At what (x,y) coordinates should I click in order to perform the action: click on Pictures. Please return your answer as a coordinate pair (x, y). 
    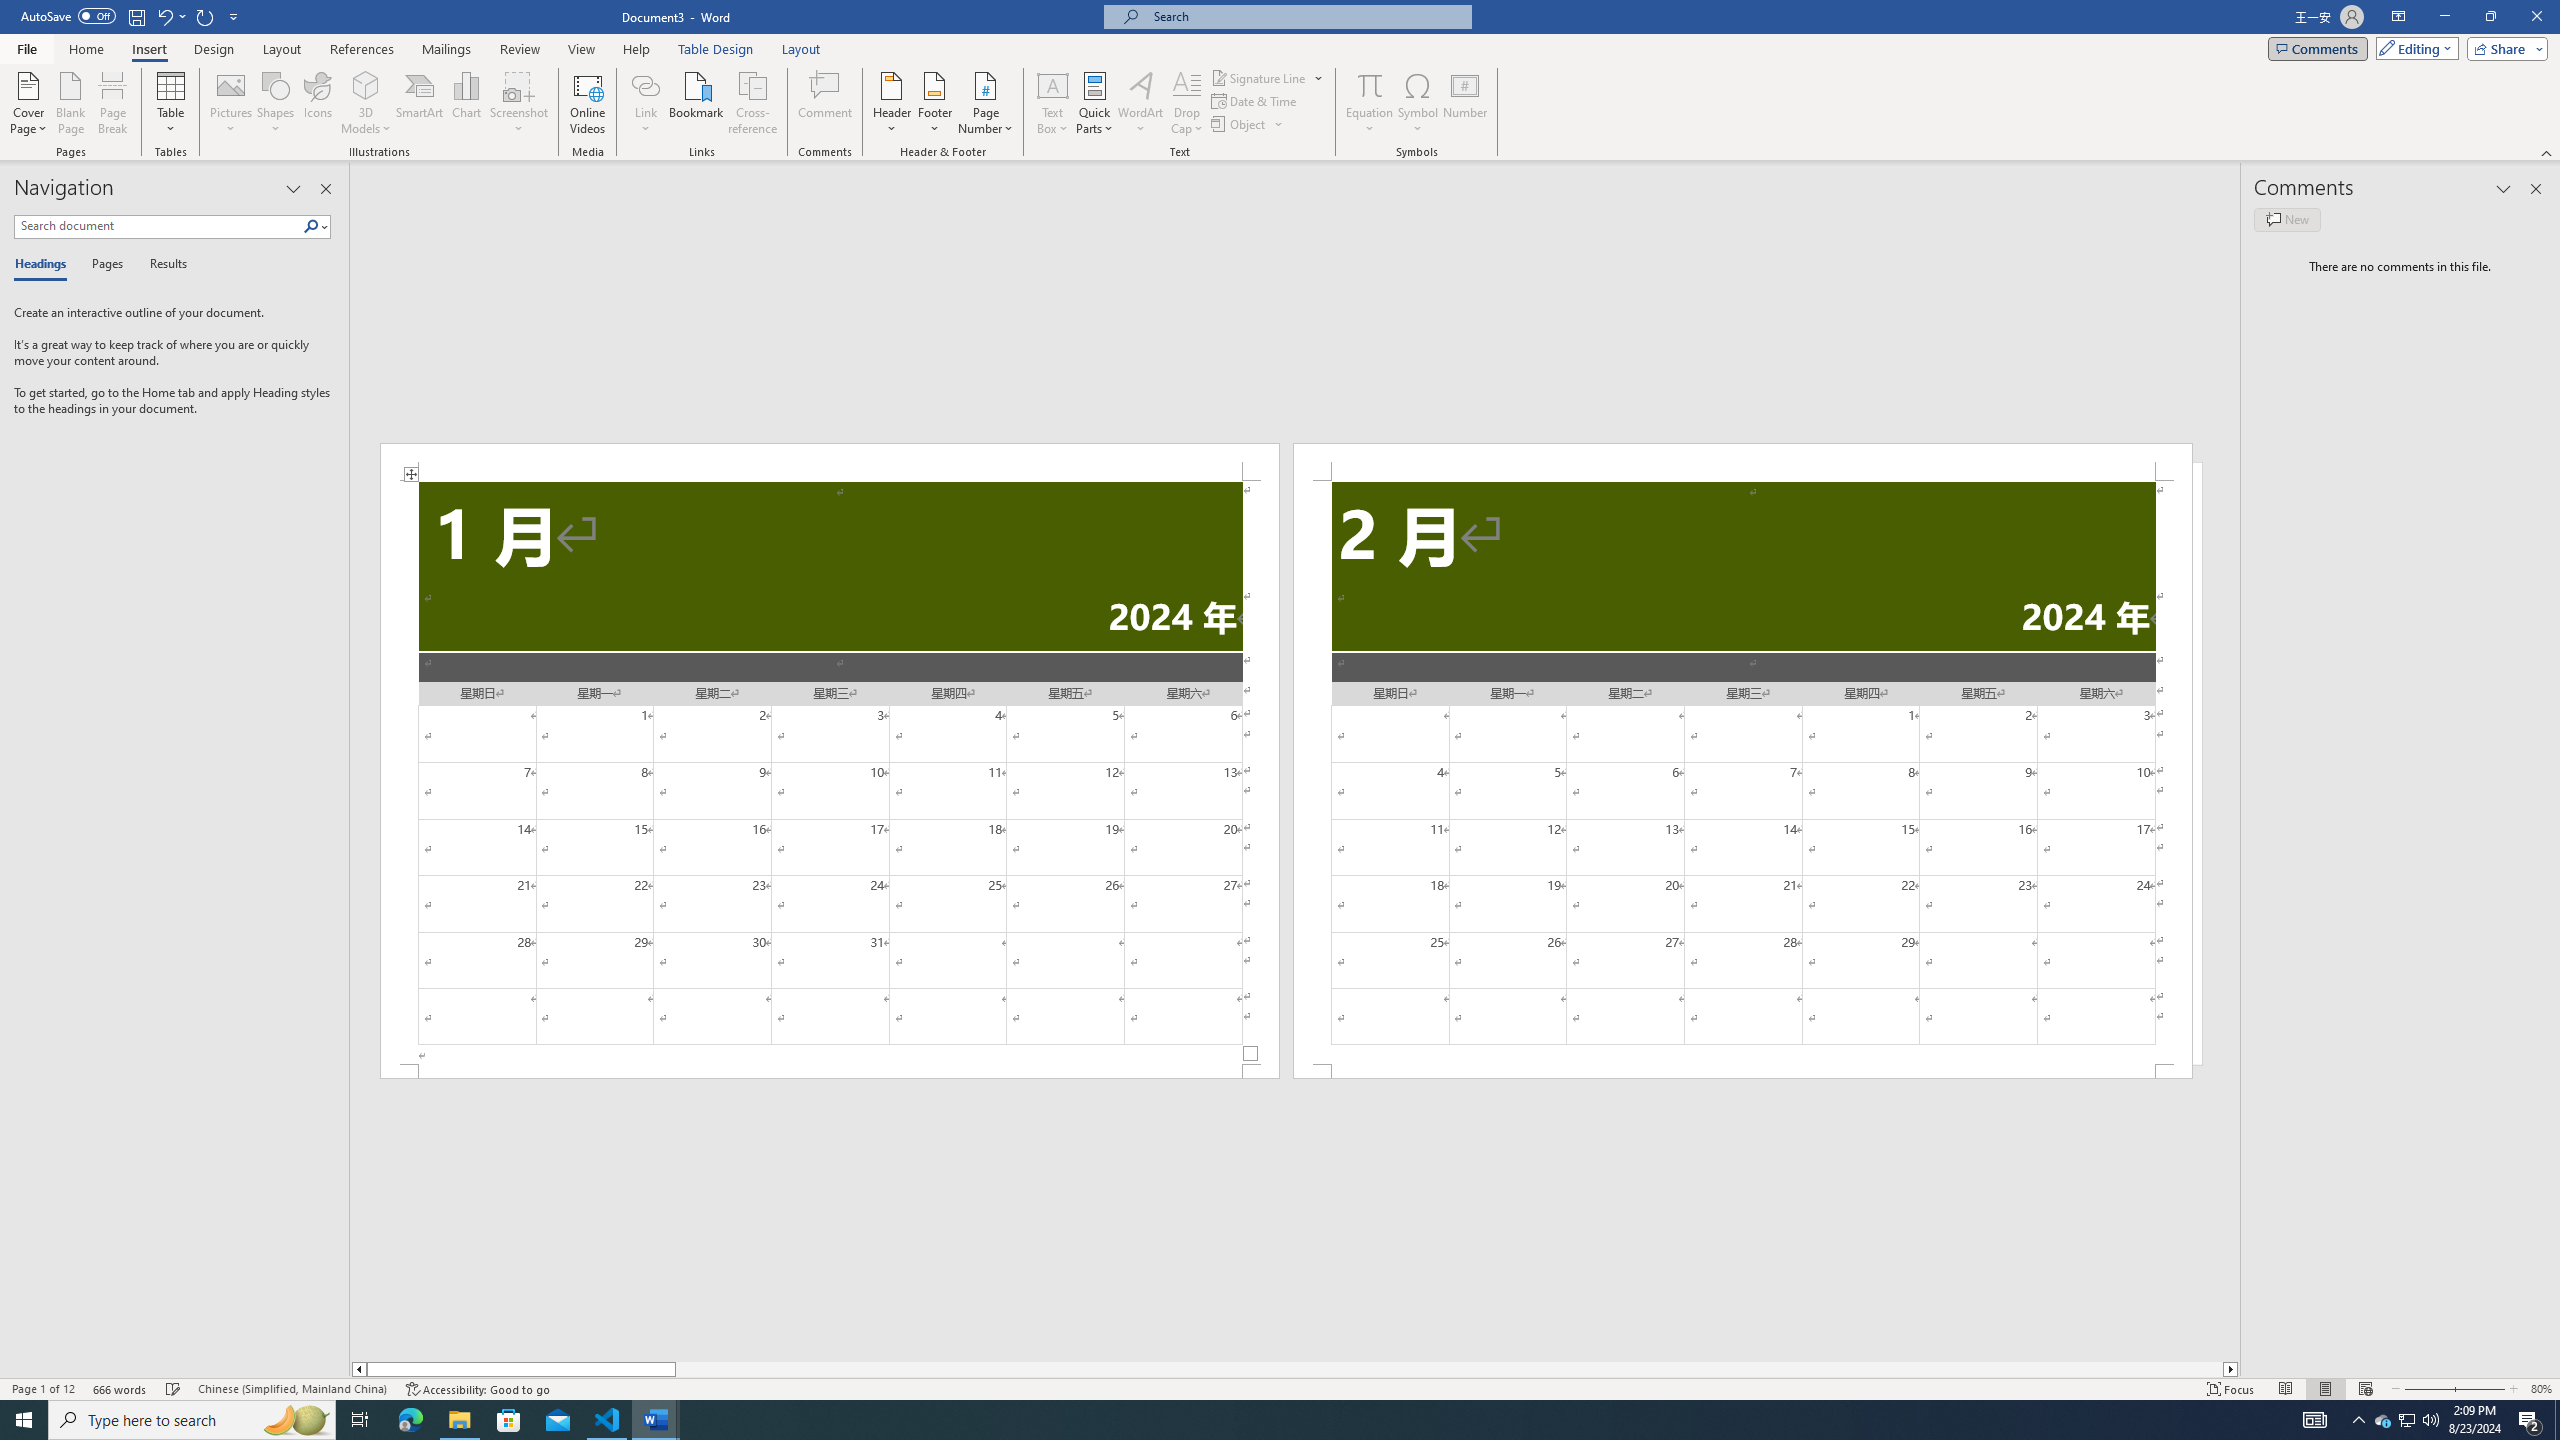
    Looking at the image, I should click on (232, 103).